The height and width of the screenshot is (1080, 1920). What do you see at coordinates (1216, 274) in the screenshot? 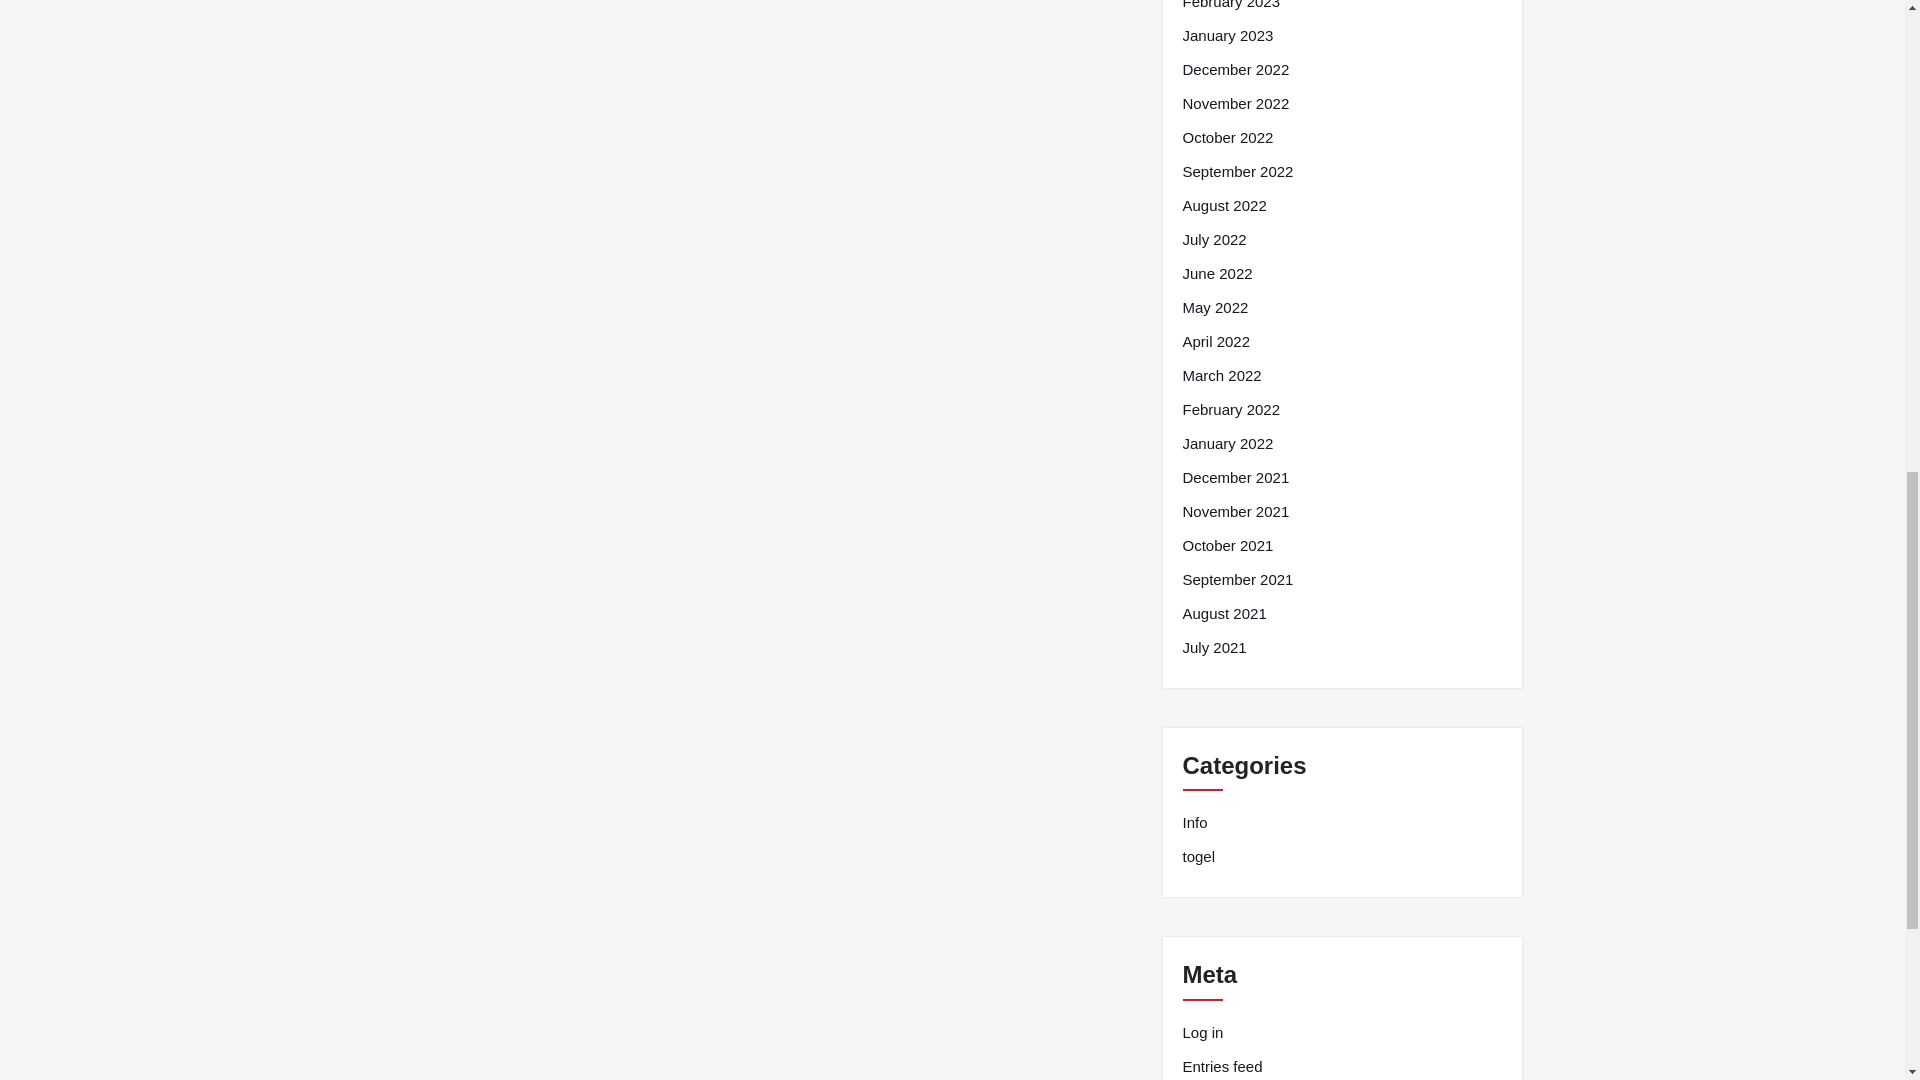
I see `June 2022` at bounding box center [1216, 274].